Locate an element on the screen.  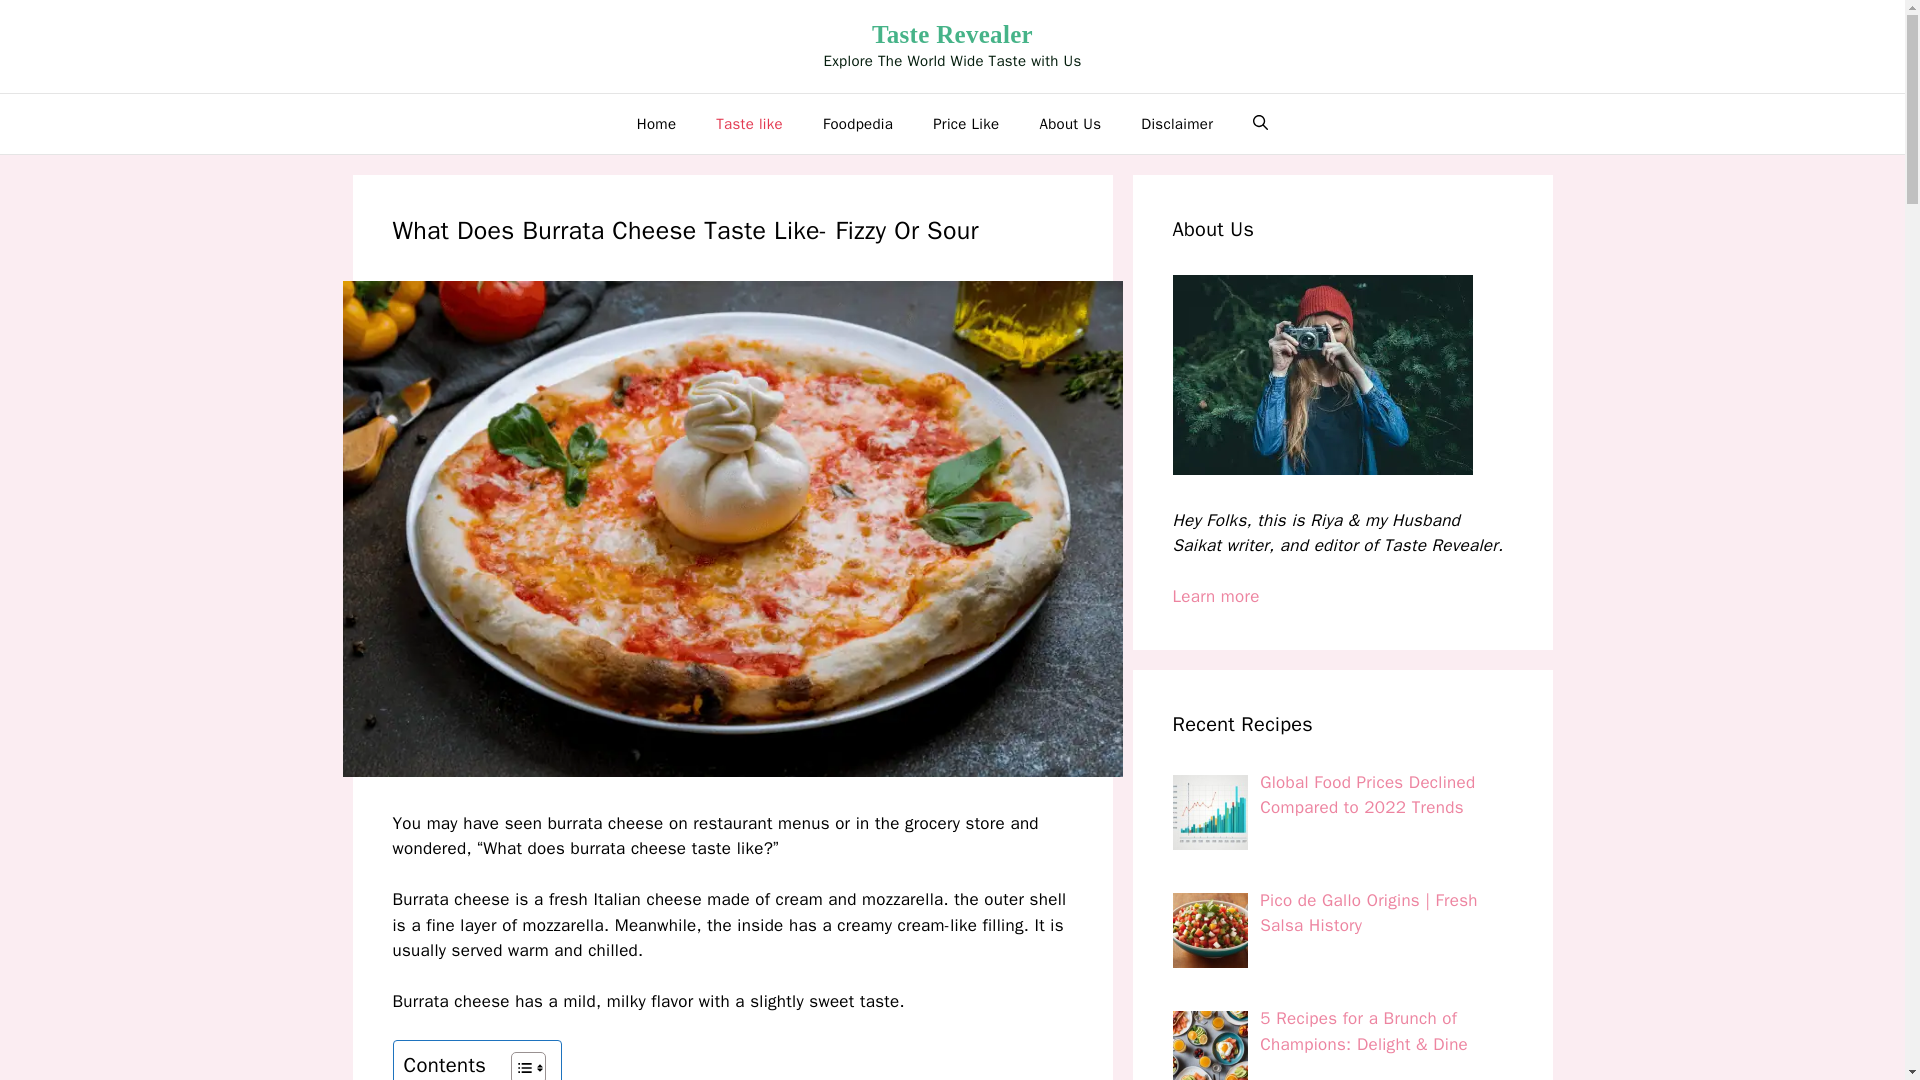
Home is located at coordinates (656, 124).